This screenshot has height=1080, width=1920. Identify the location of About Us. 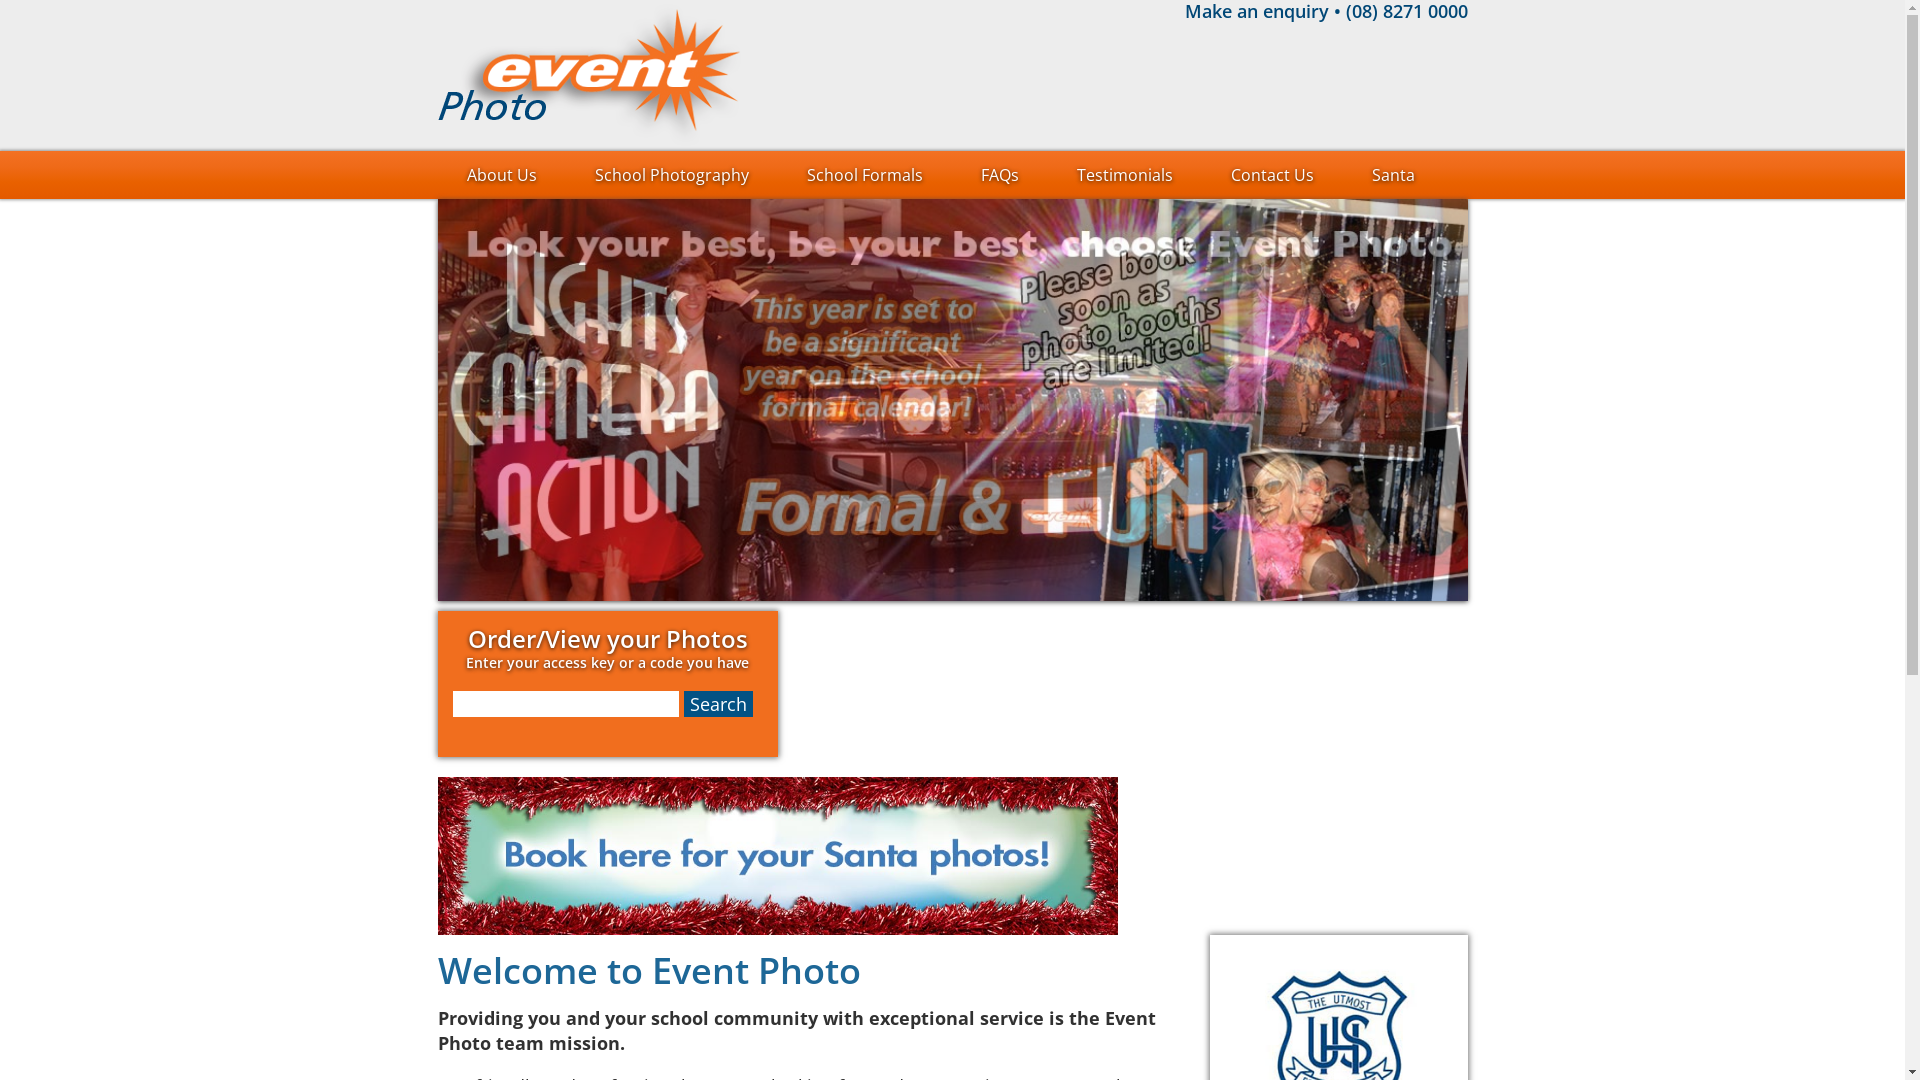
(502, 175).